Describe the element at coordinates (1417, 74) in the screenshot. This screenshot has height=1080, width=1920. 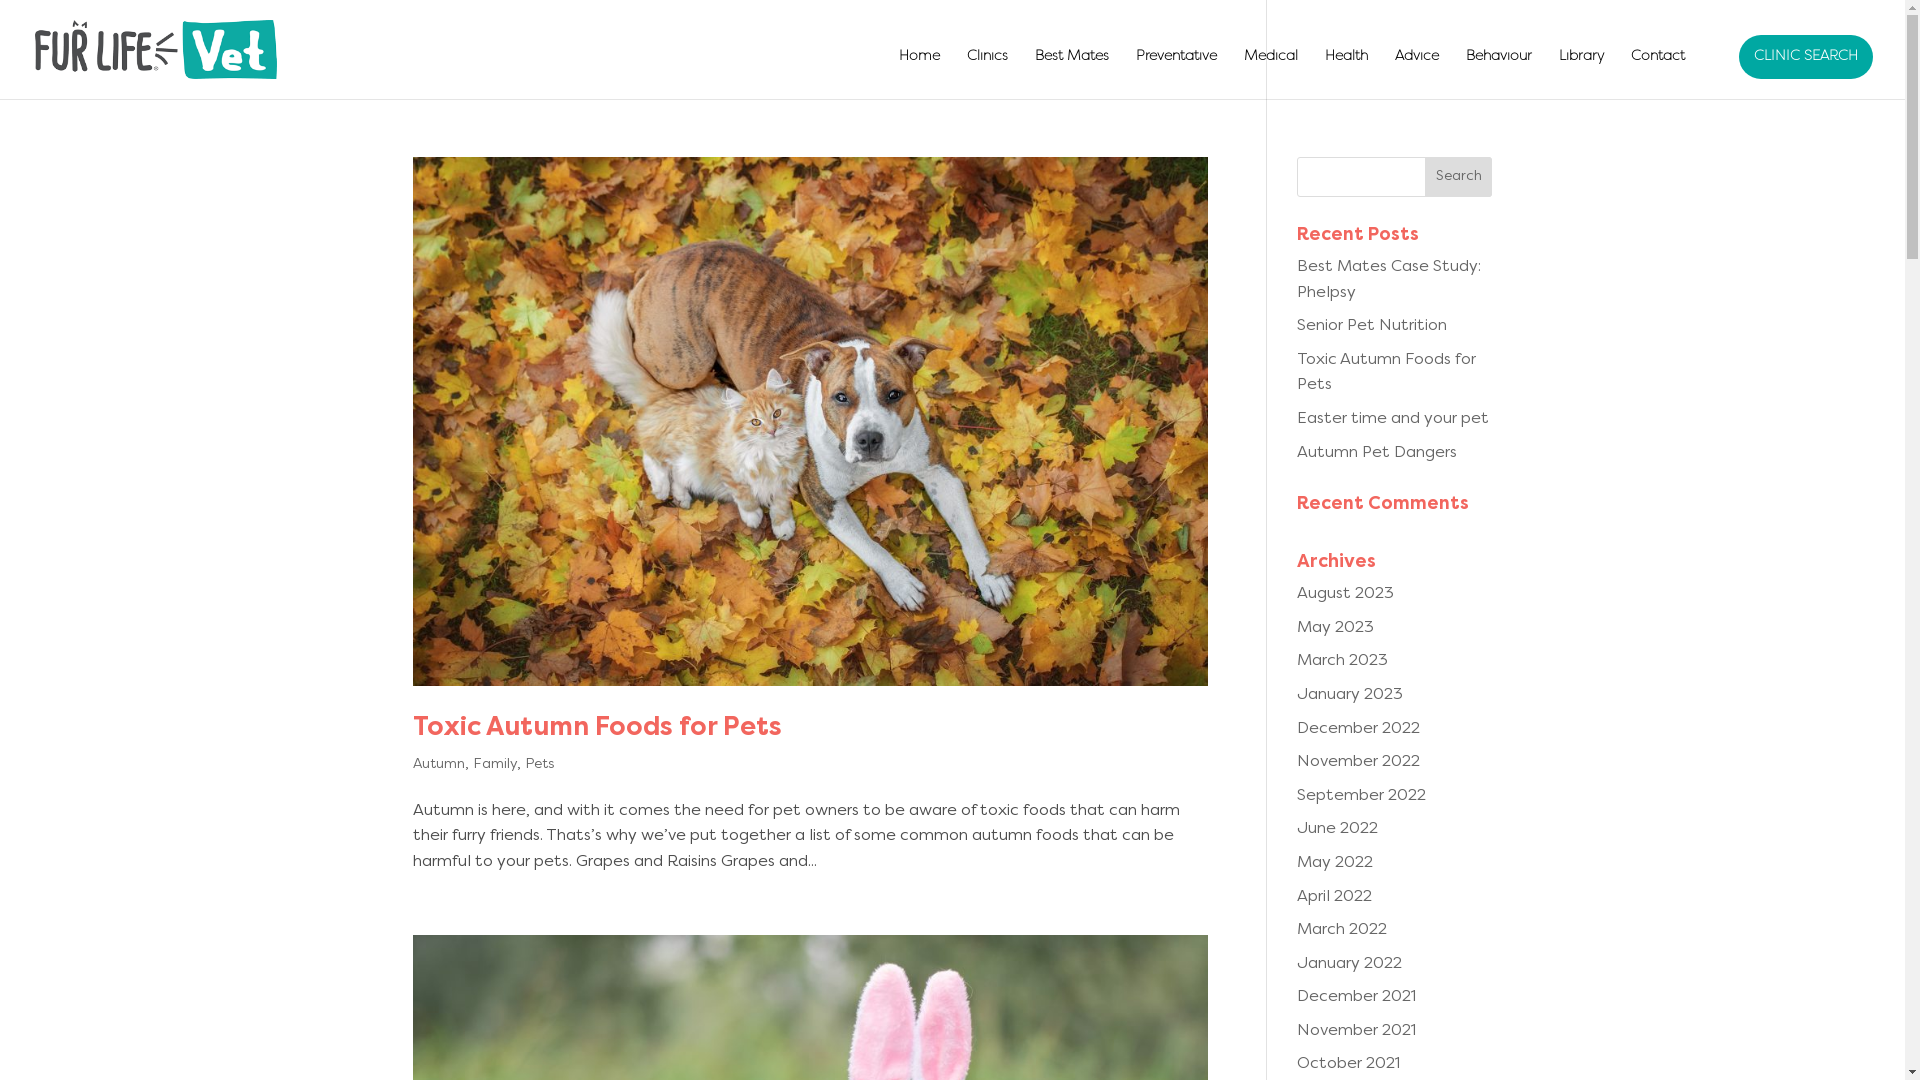
I see `Advice` at that location.